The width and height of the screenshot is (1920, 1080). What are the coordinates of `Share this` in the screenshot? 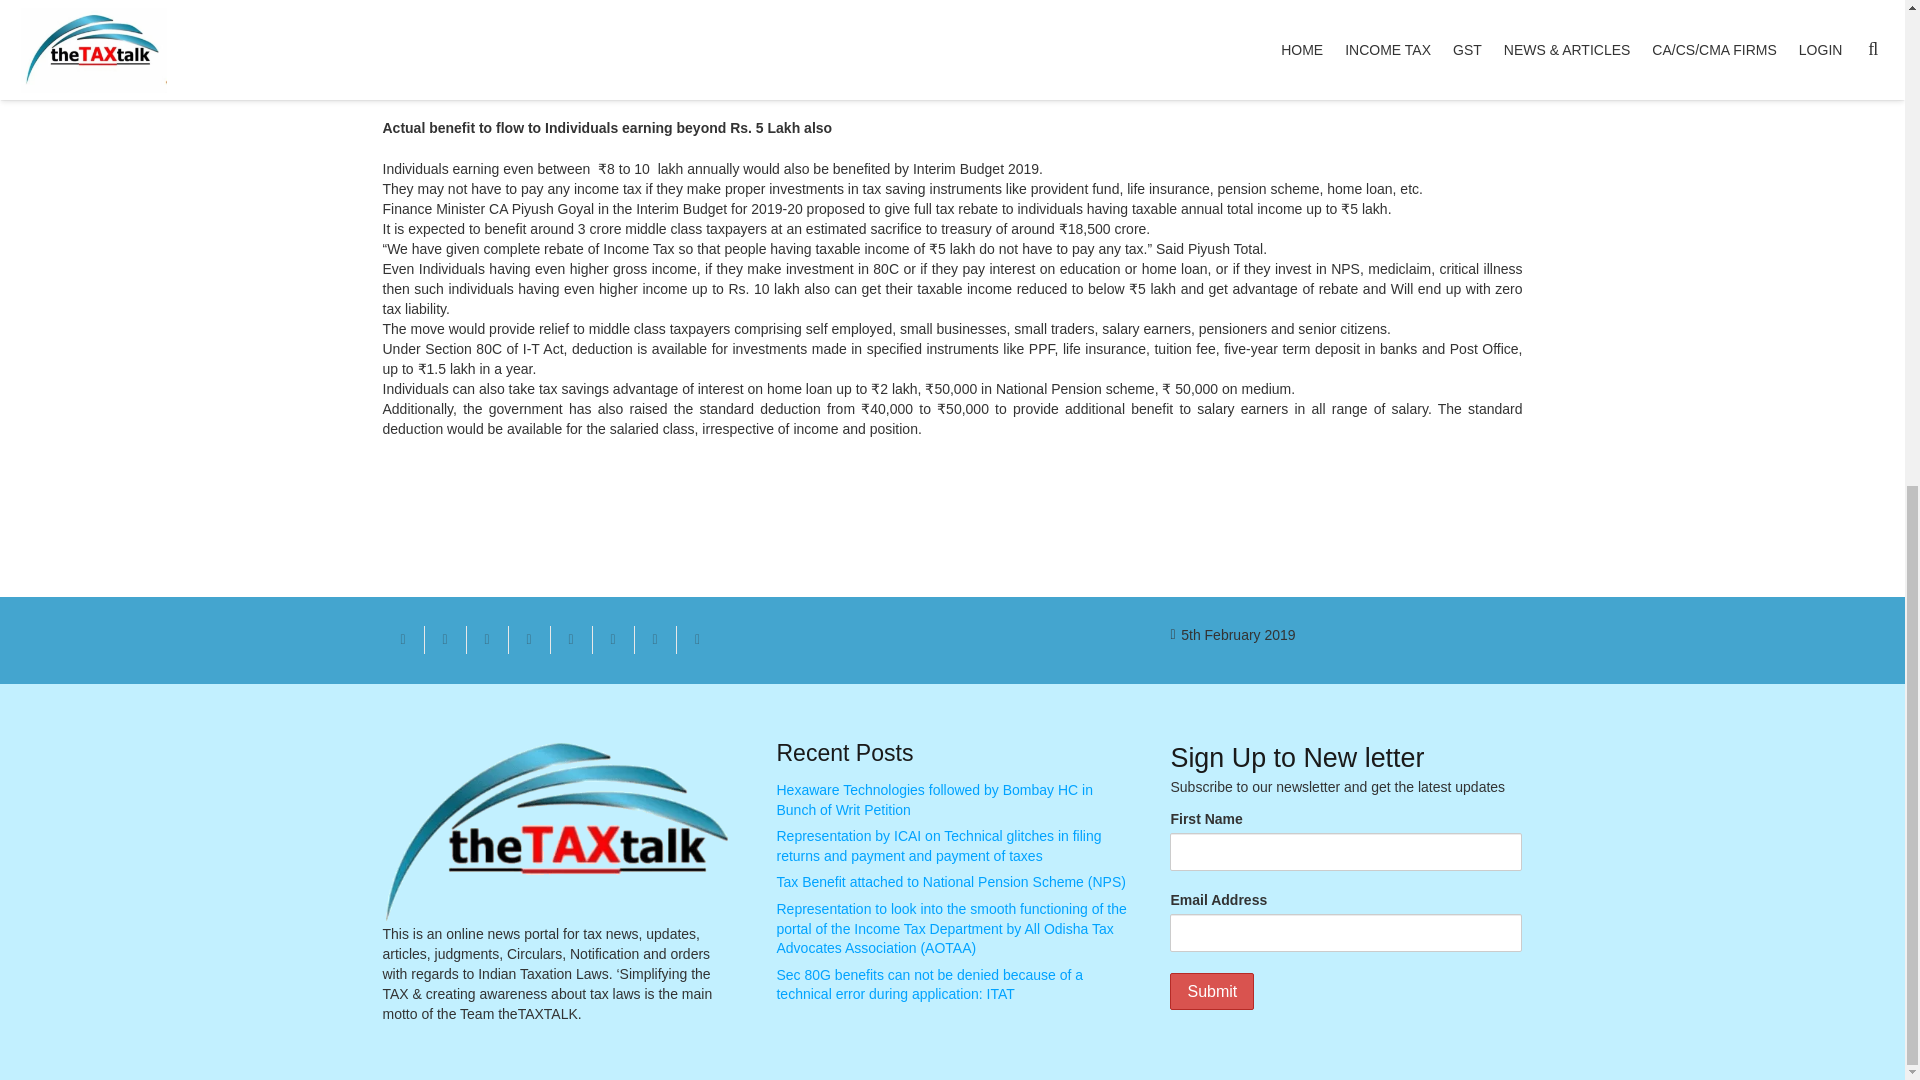 It's located at (528, 640).